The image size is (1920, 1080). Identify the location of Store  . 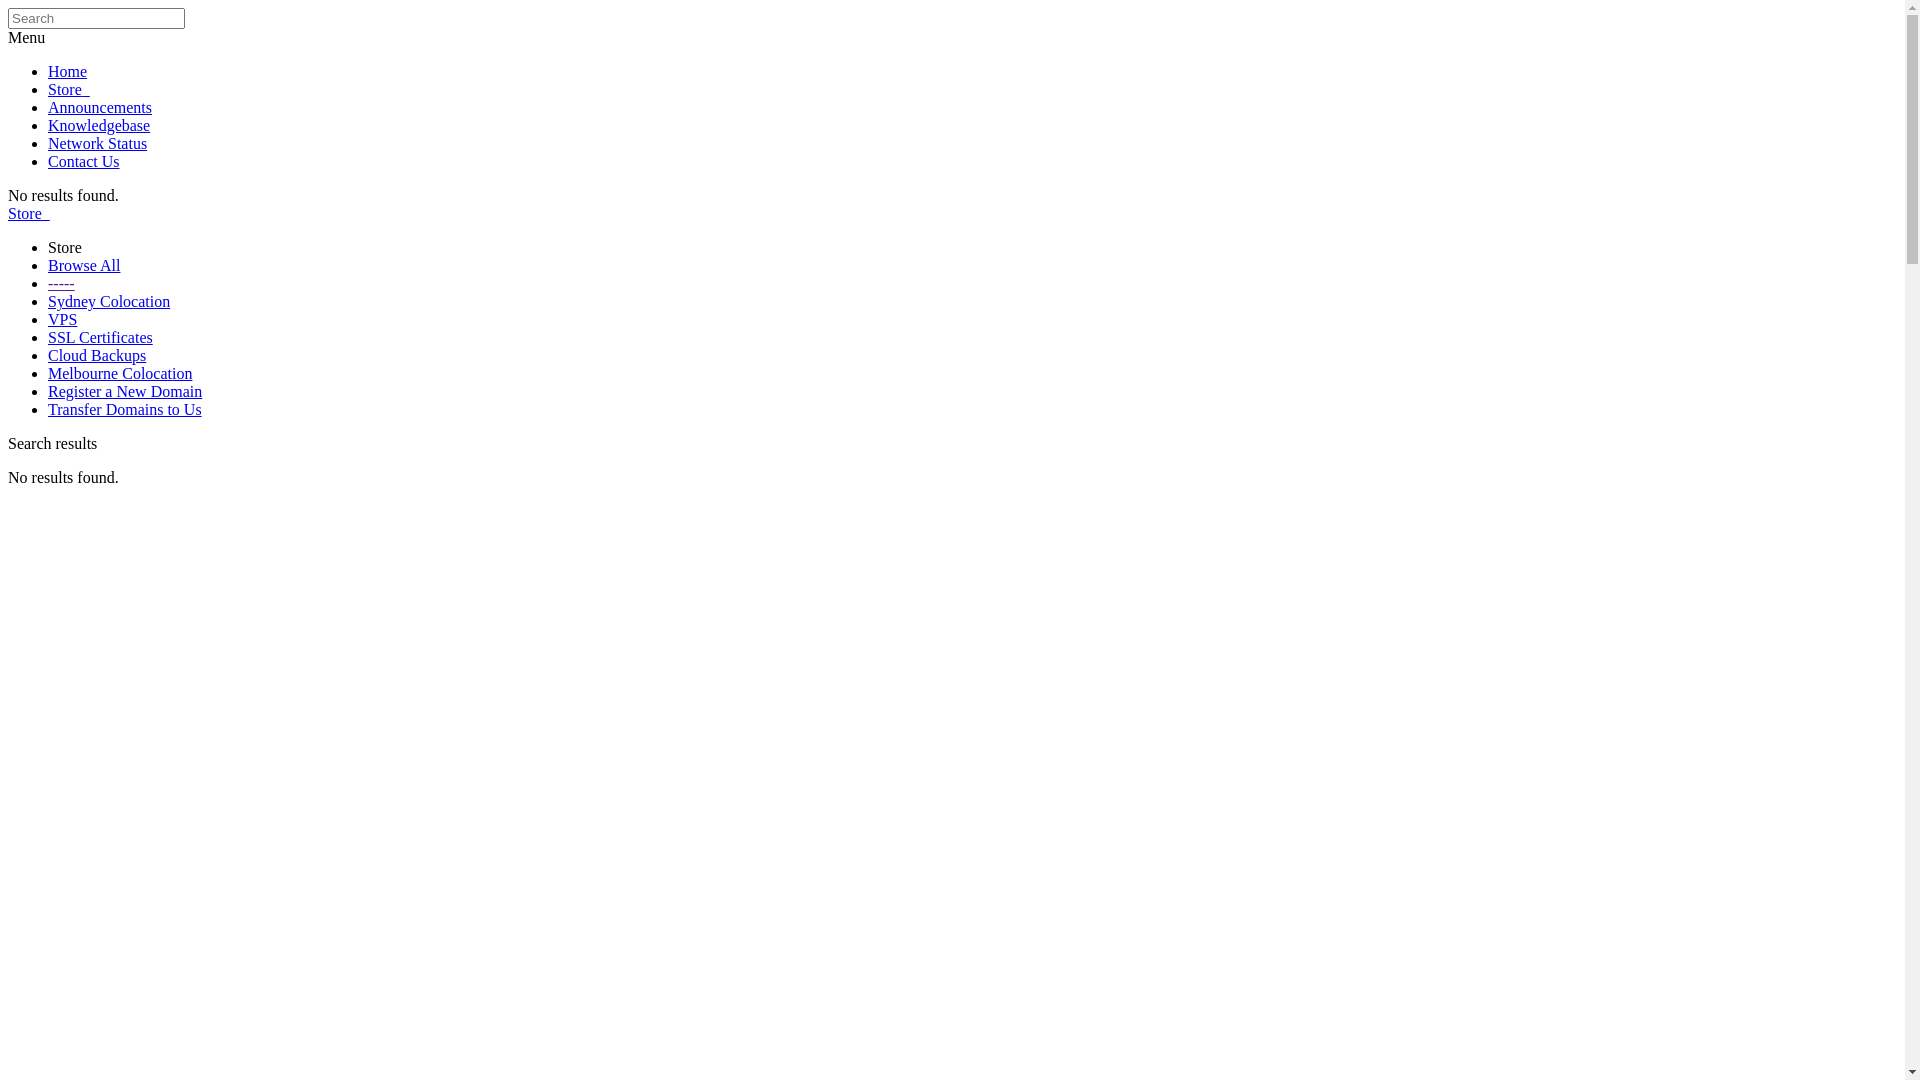
(29, 214).